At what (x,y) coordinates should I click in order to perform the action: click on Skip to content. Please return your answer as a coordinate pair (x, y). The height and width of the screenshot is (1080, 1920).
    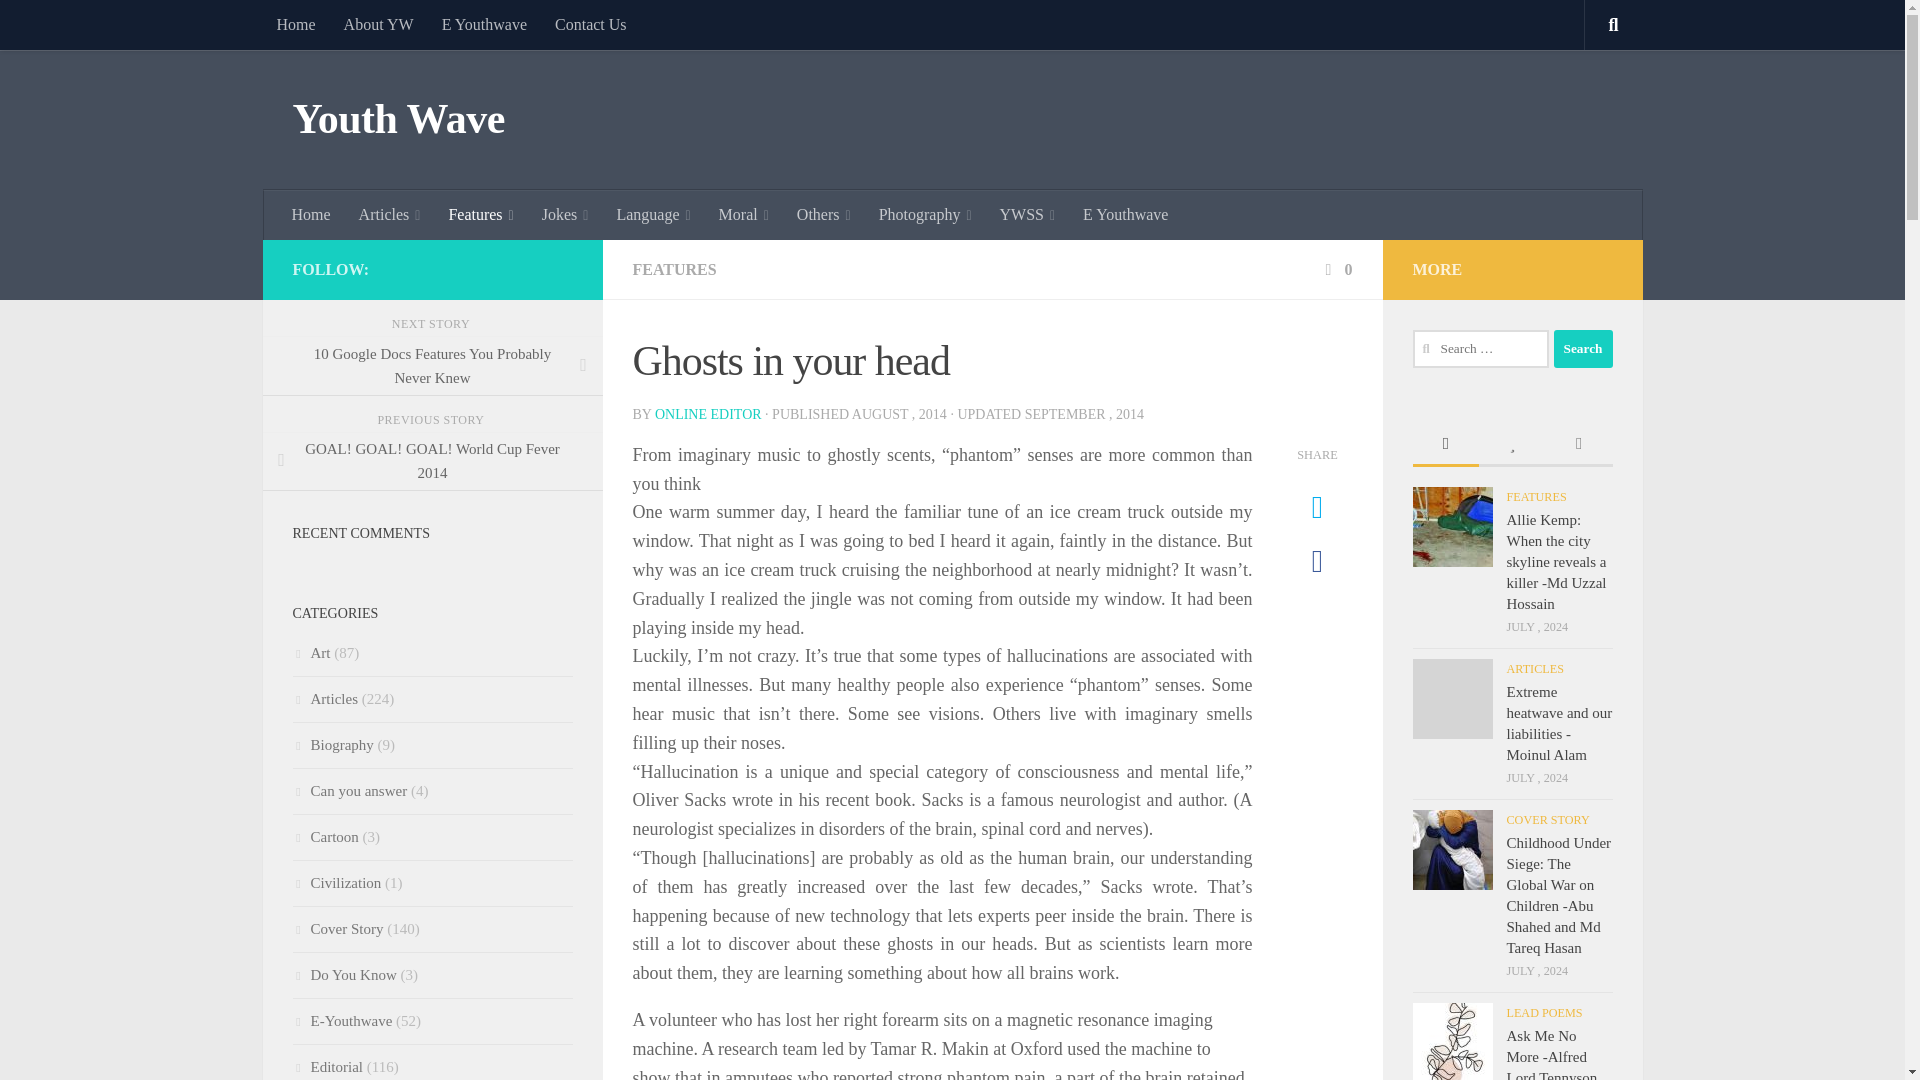
    Looking at the image, I should click on (78, 27).